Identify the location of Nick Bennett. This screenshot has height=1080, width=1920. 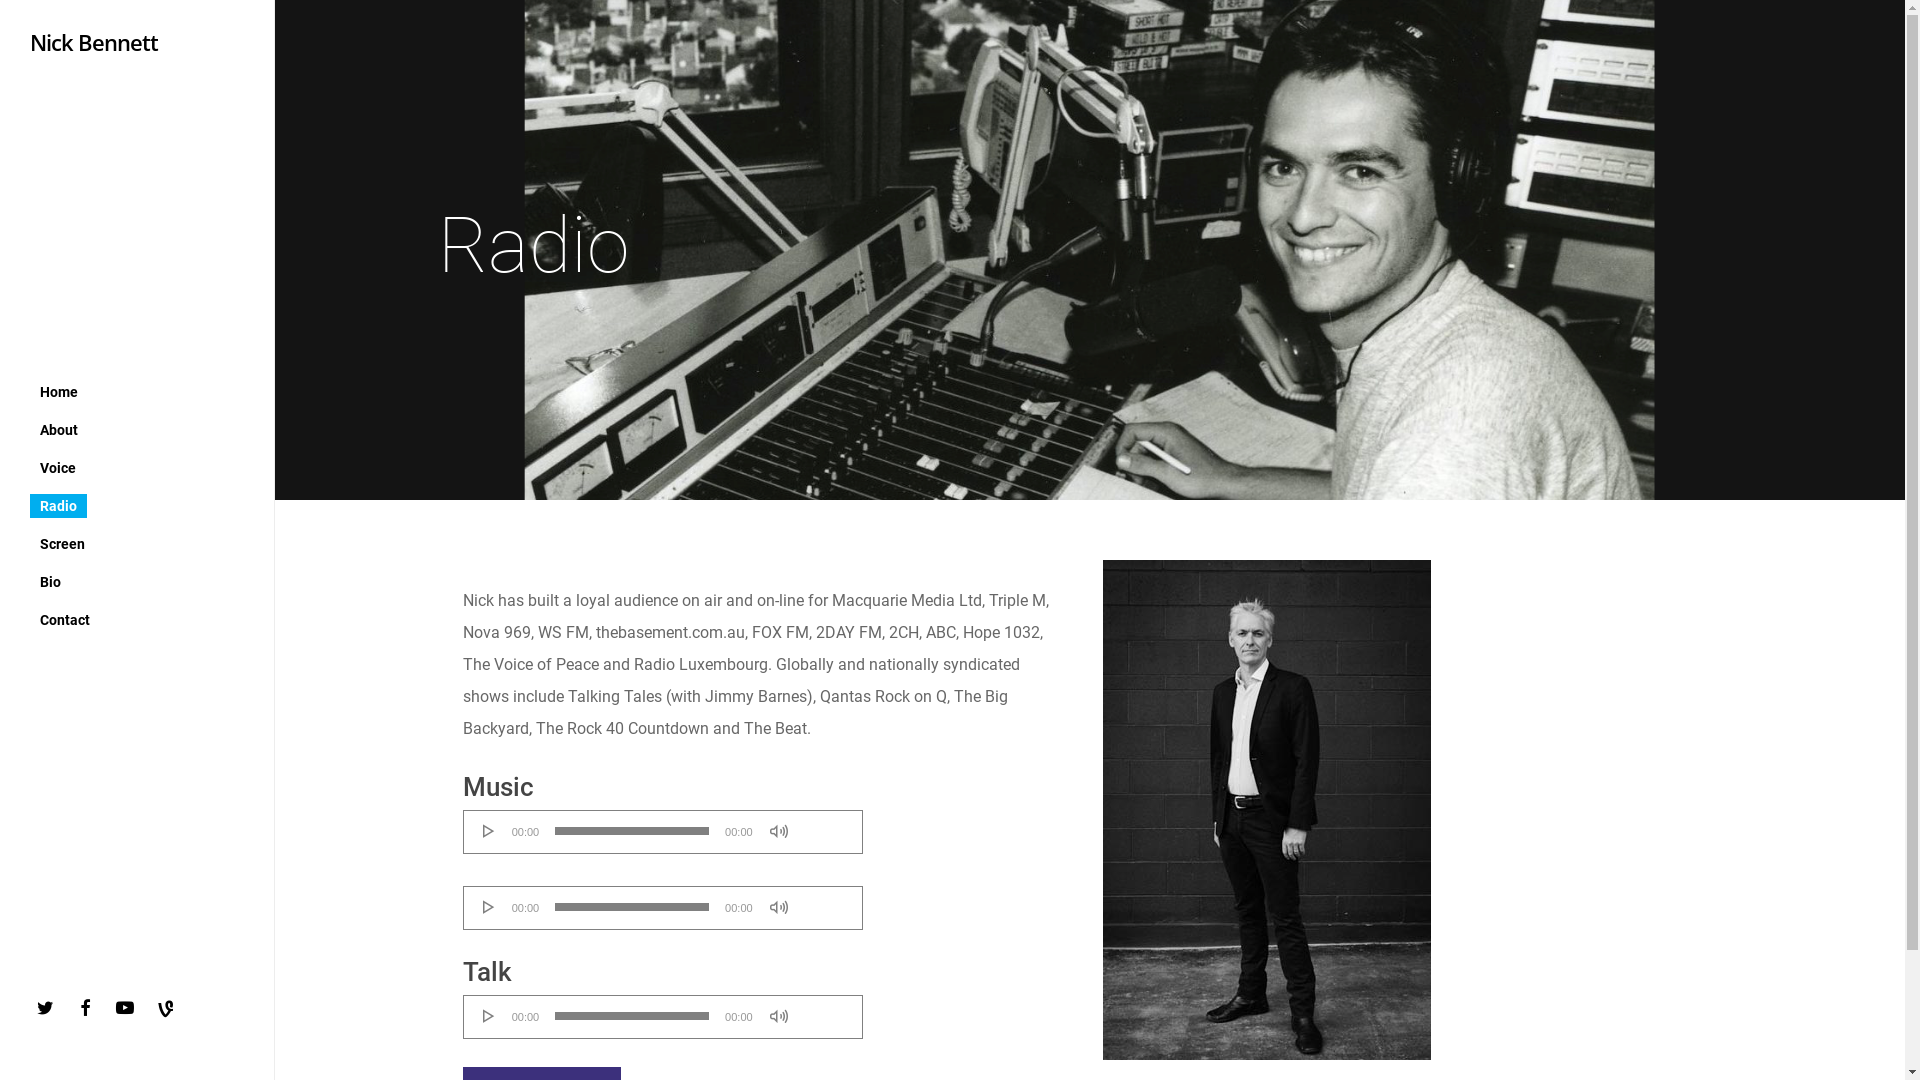
(94, 42).